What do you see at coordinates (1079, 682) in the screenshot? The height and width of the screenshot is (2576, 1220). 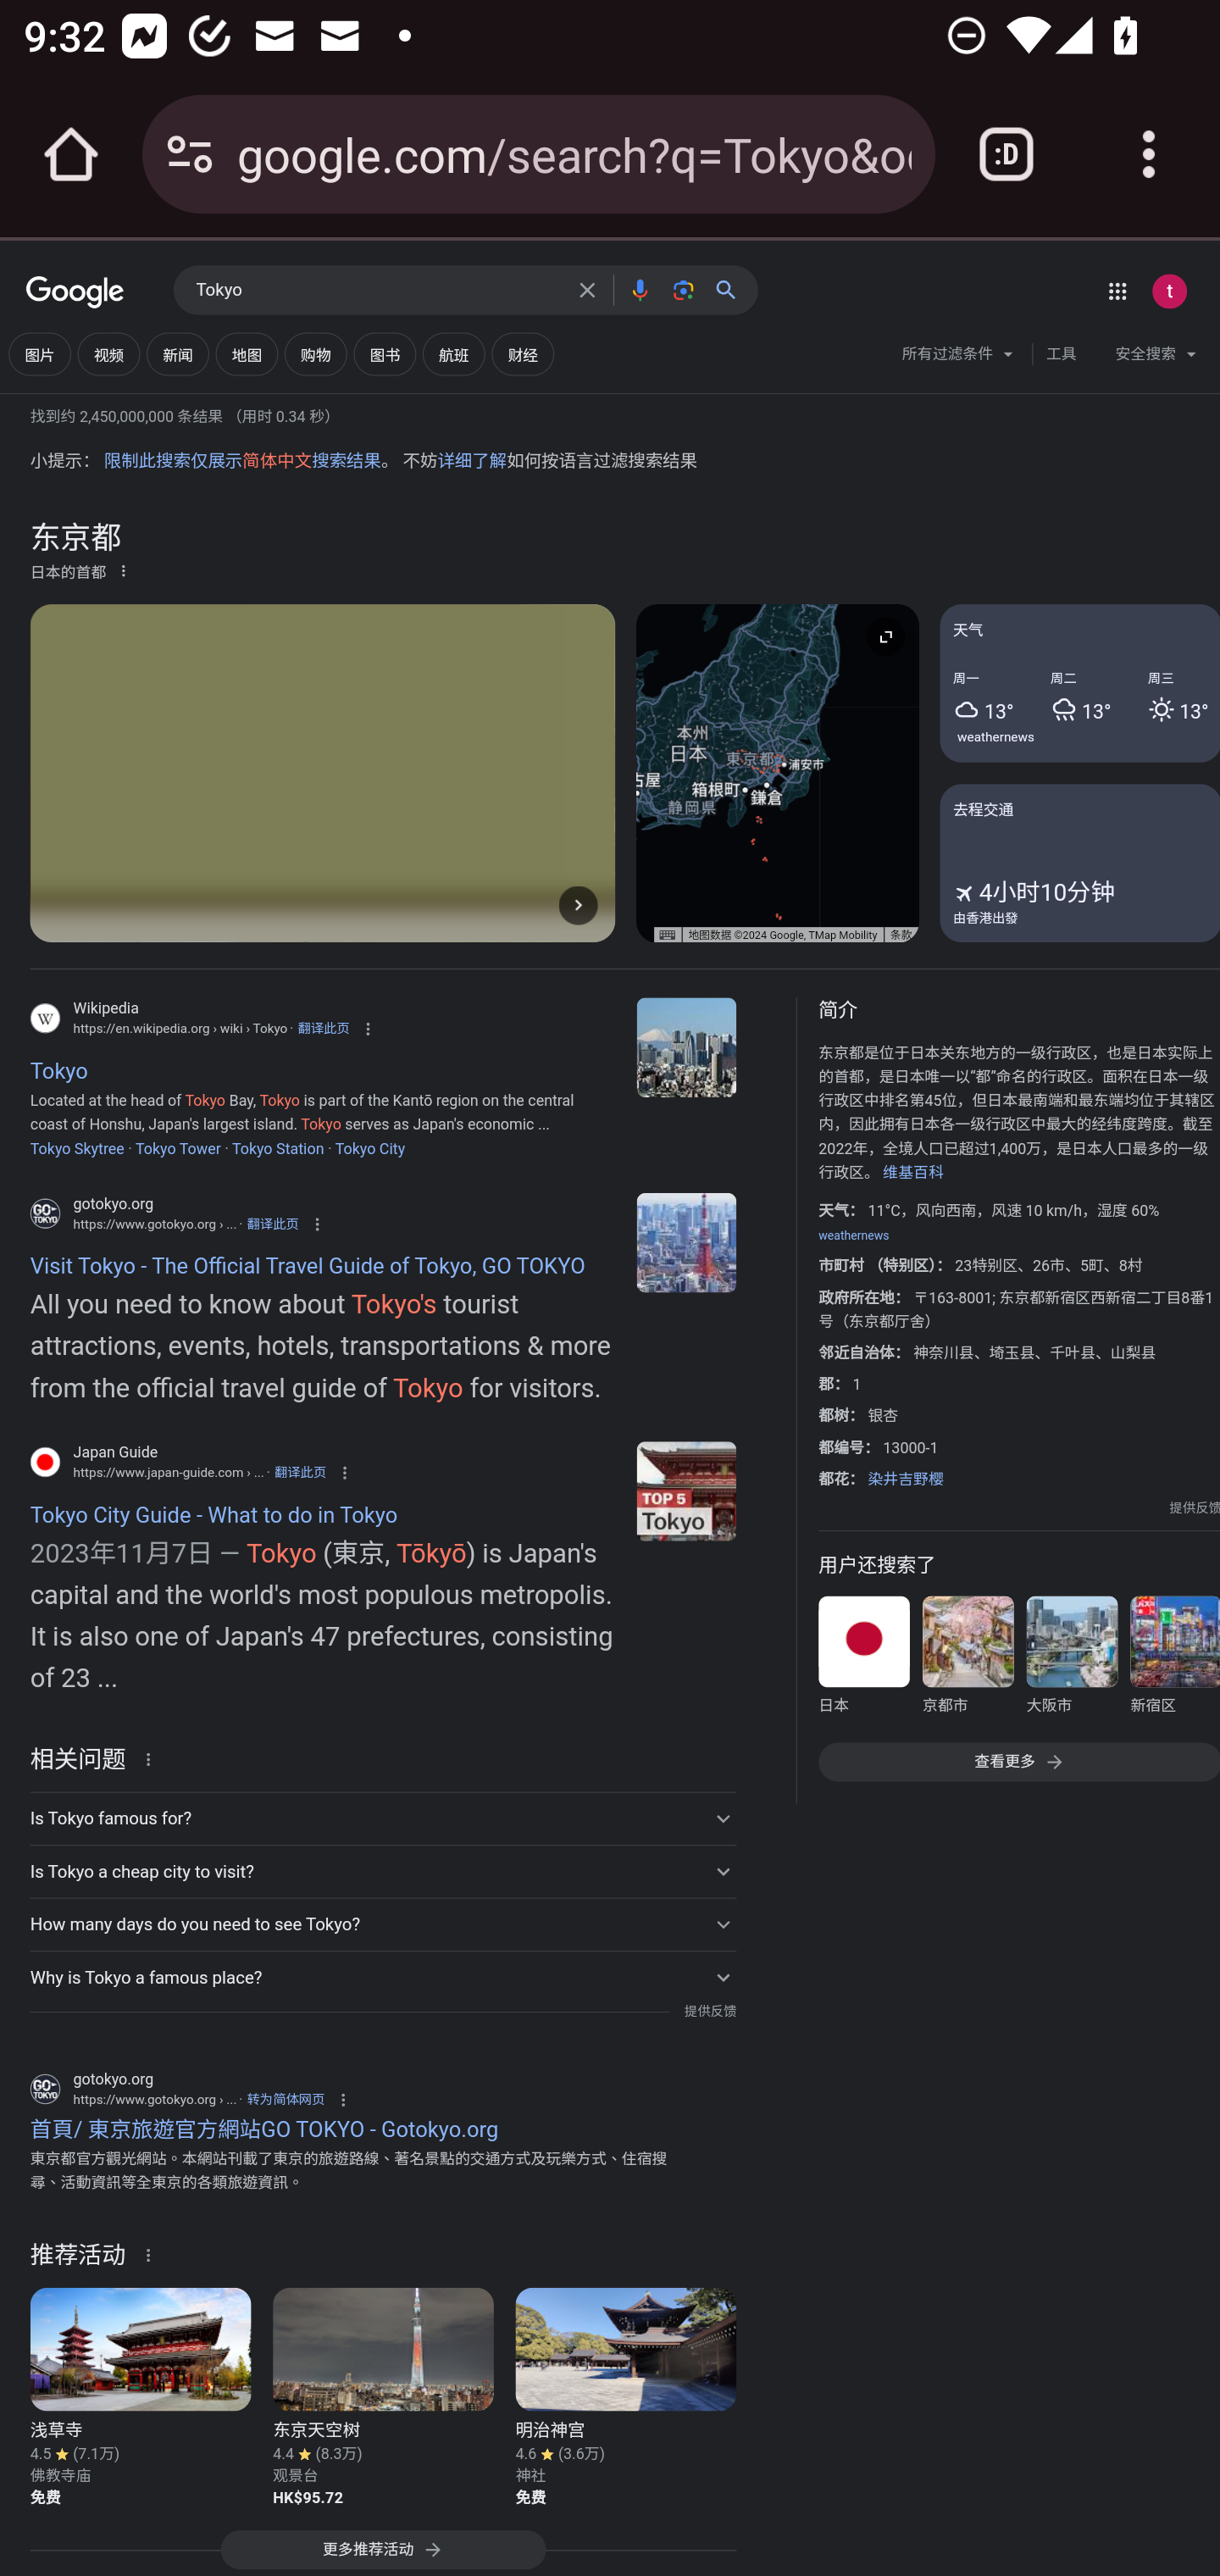 I see `天气 周一 高温 13 度 周二 高温 13 度 周三 高温 13 度` at bounding box center [1079, 682].